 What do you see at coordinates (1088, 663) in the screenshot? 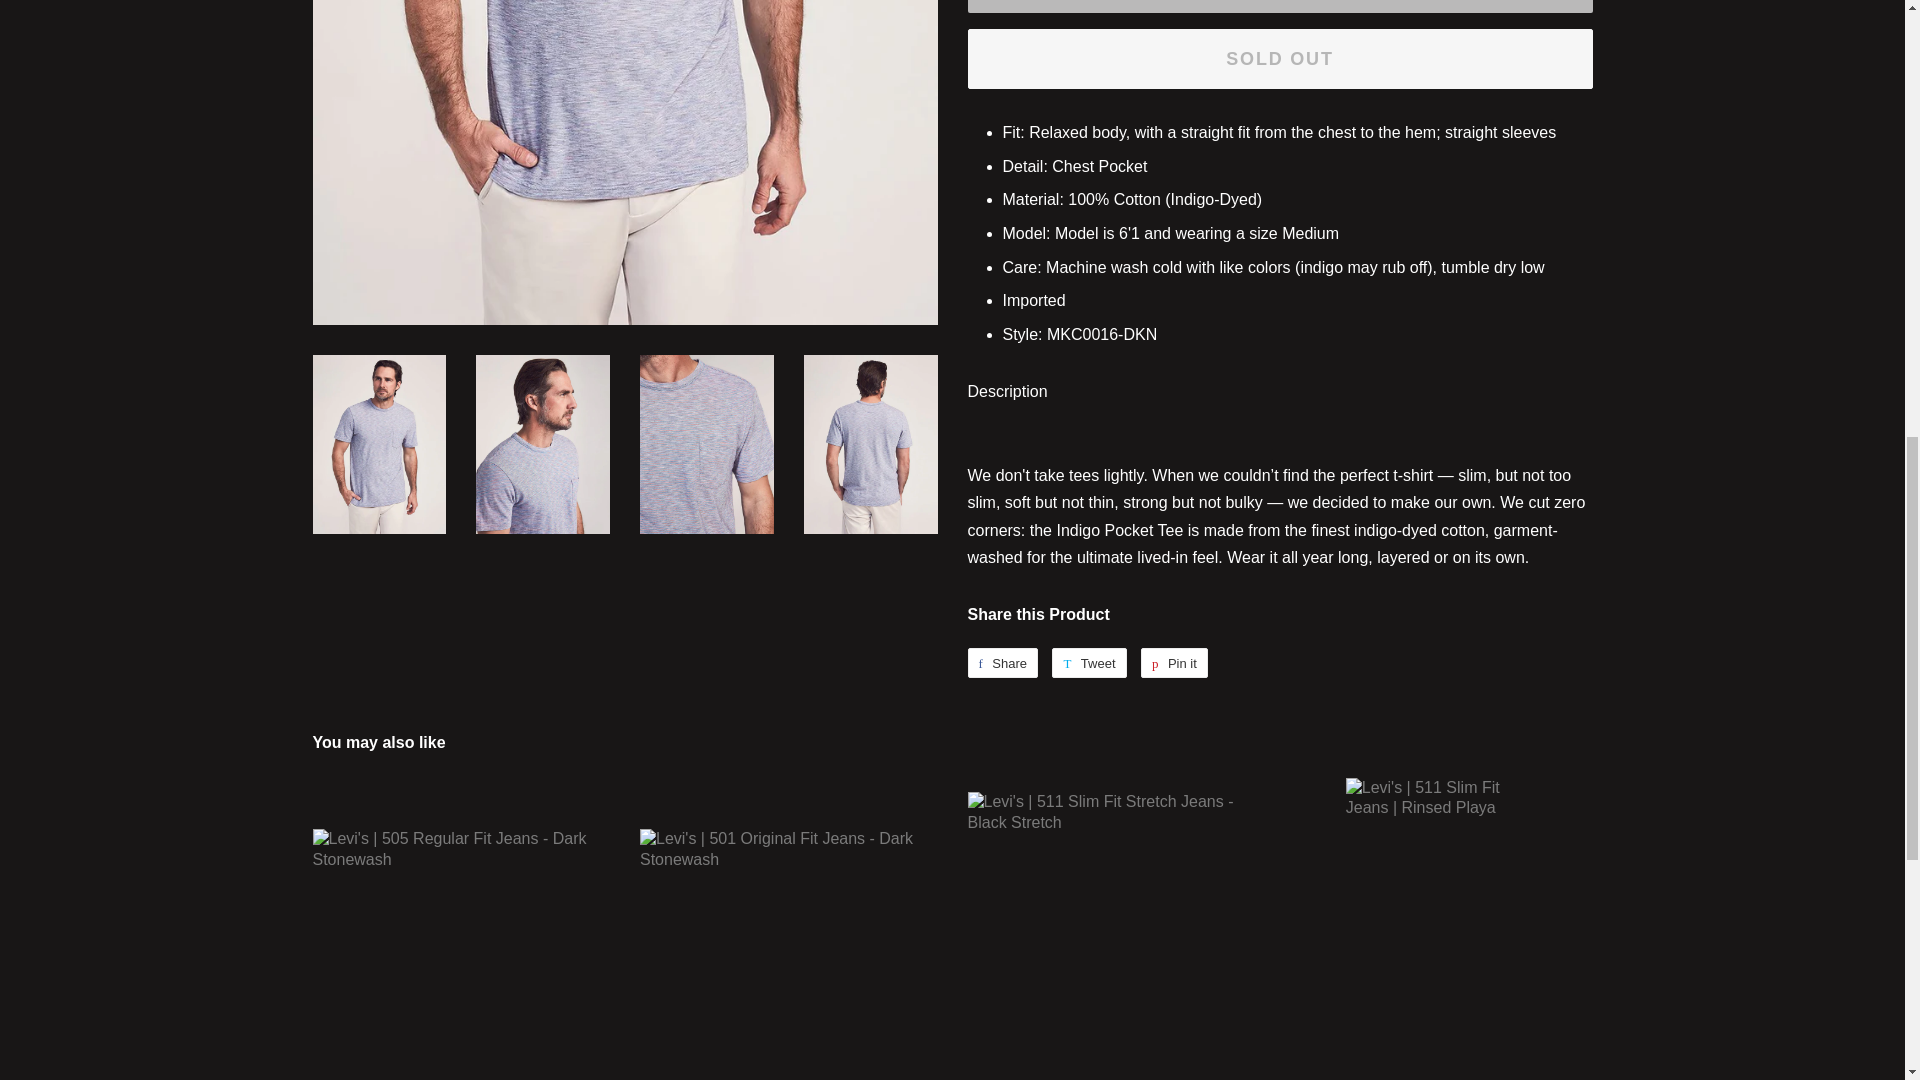
I see `Tweet on Twitter` at bounding box center [1088, 663].